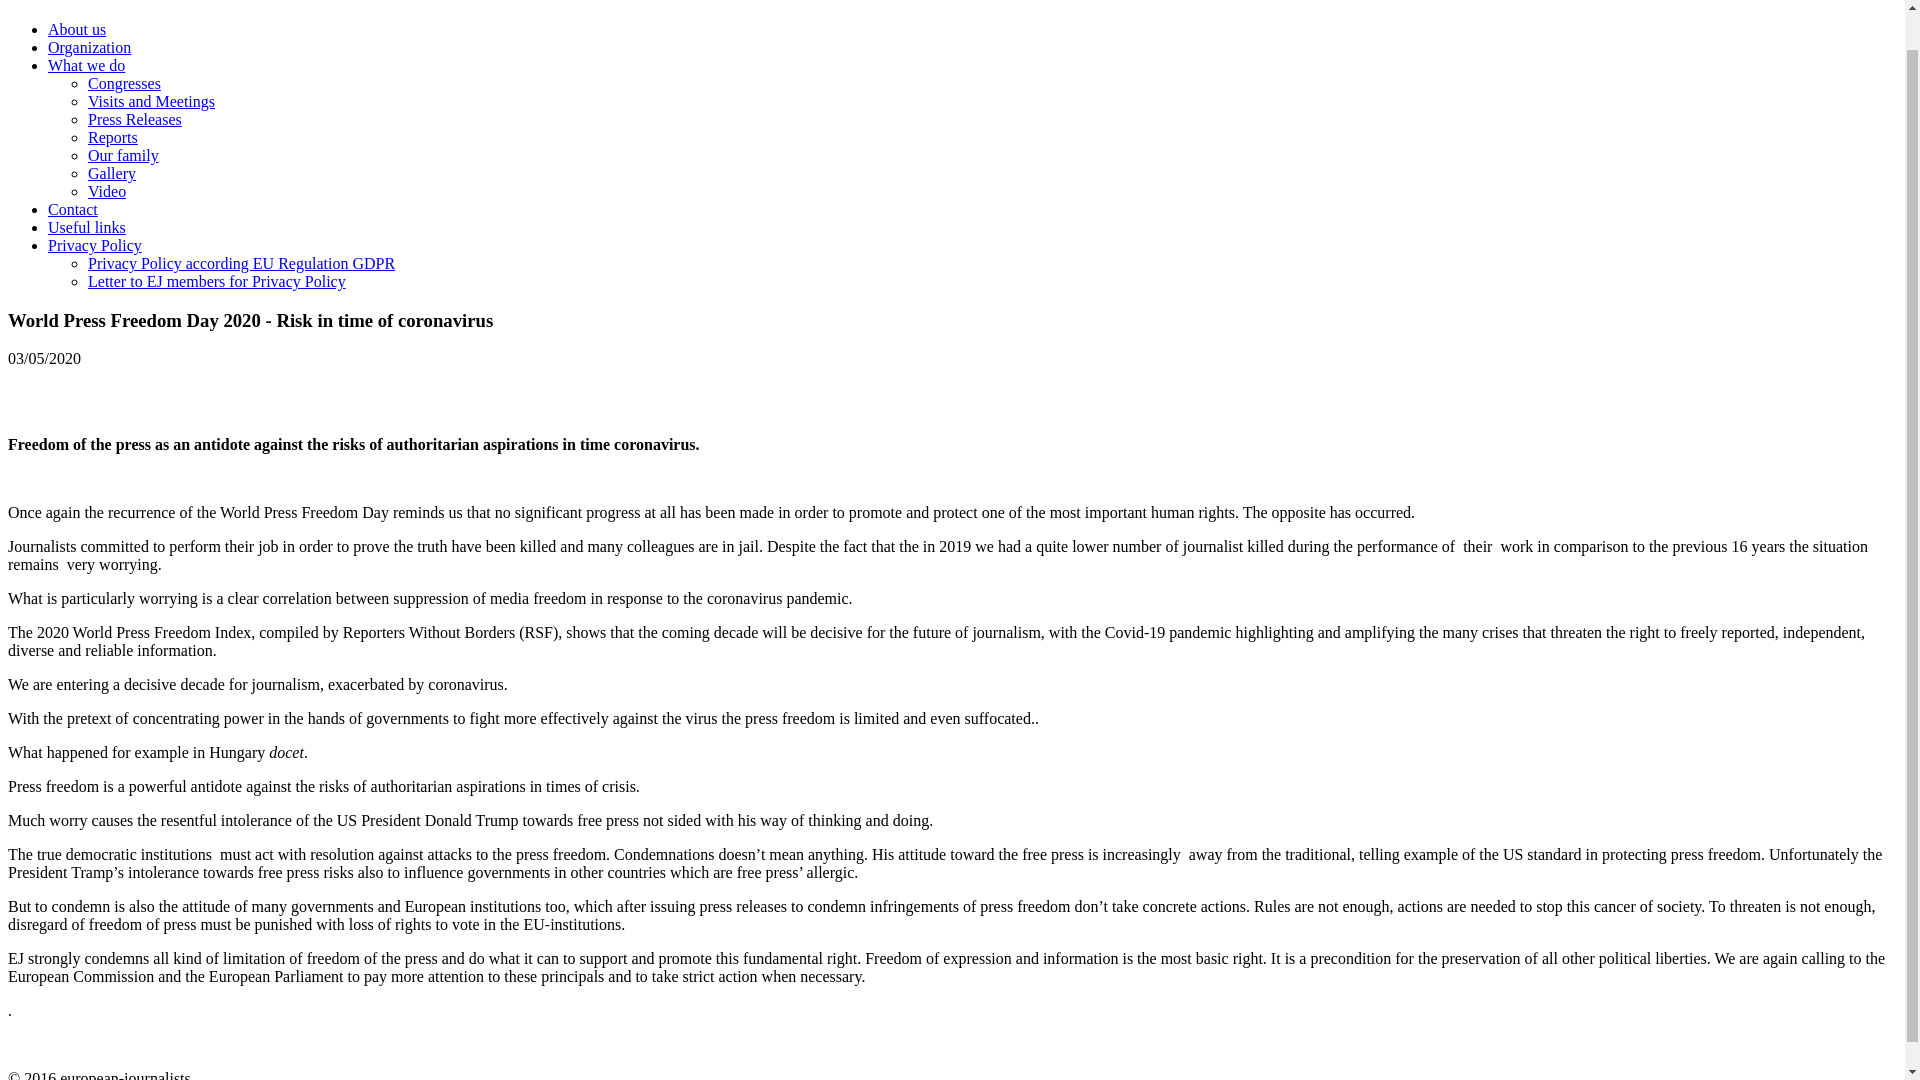 This screenshot has width=1920, height=1080. I want to click on Gallery, so click(112, 174).